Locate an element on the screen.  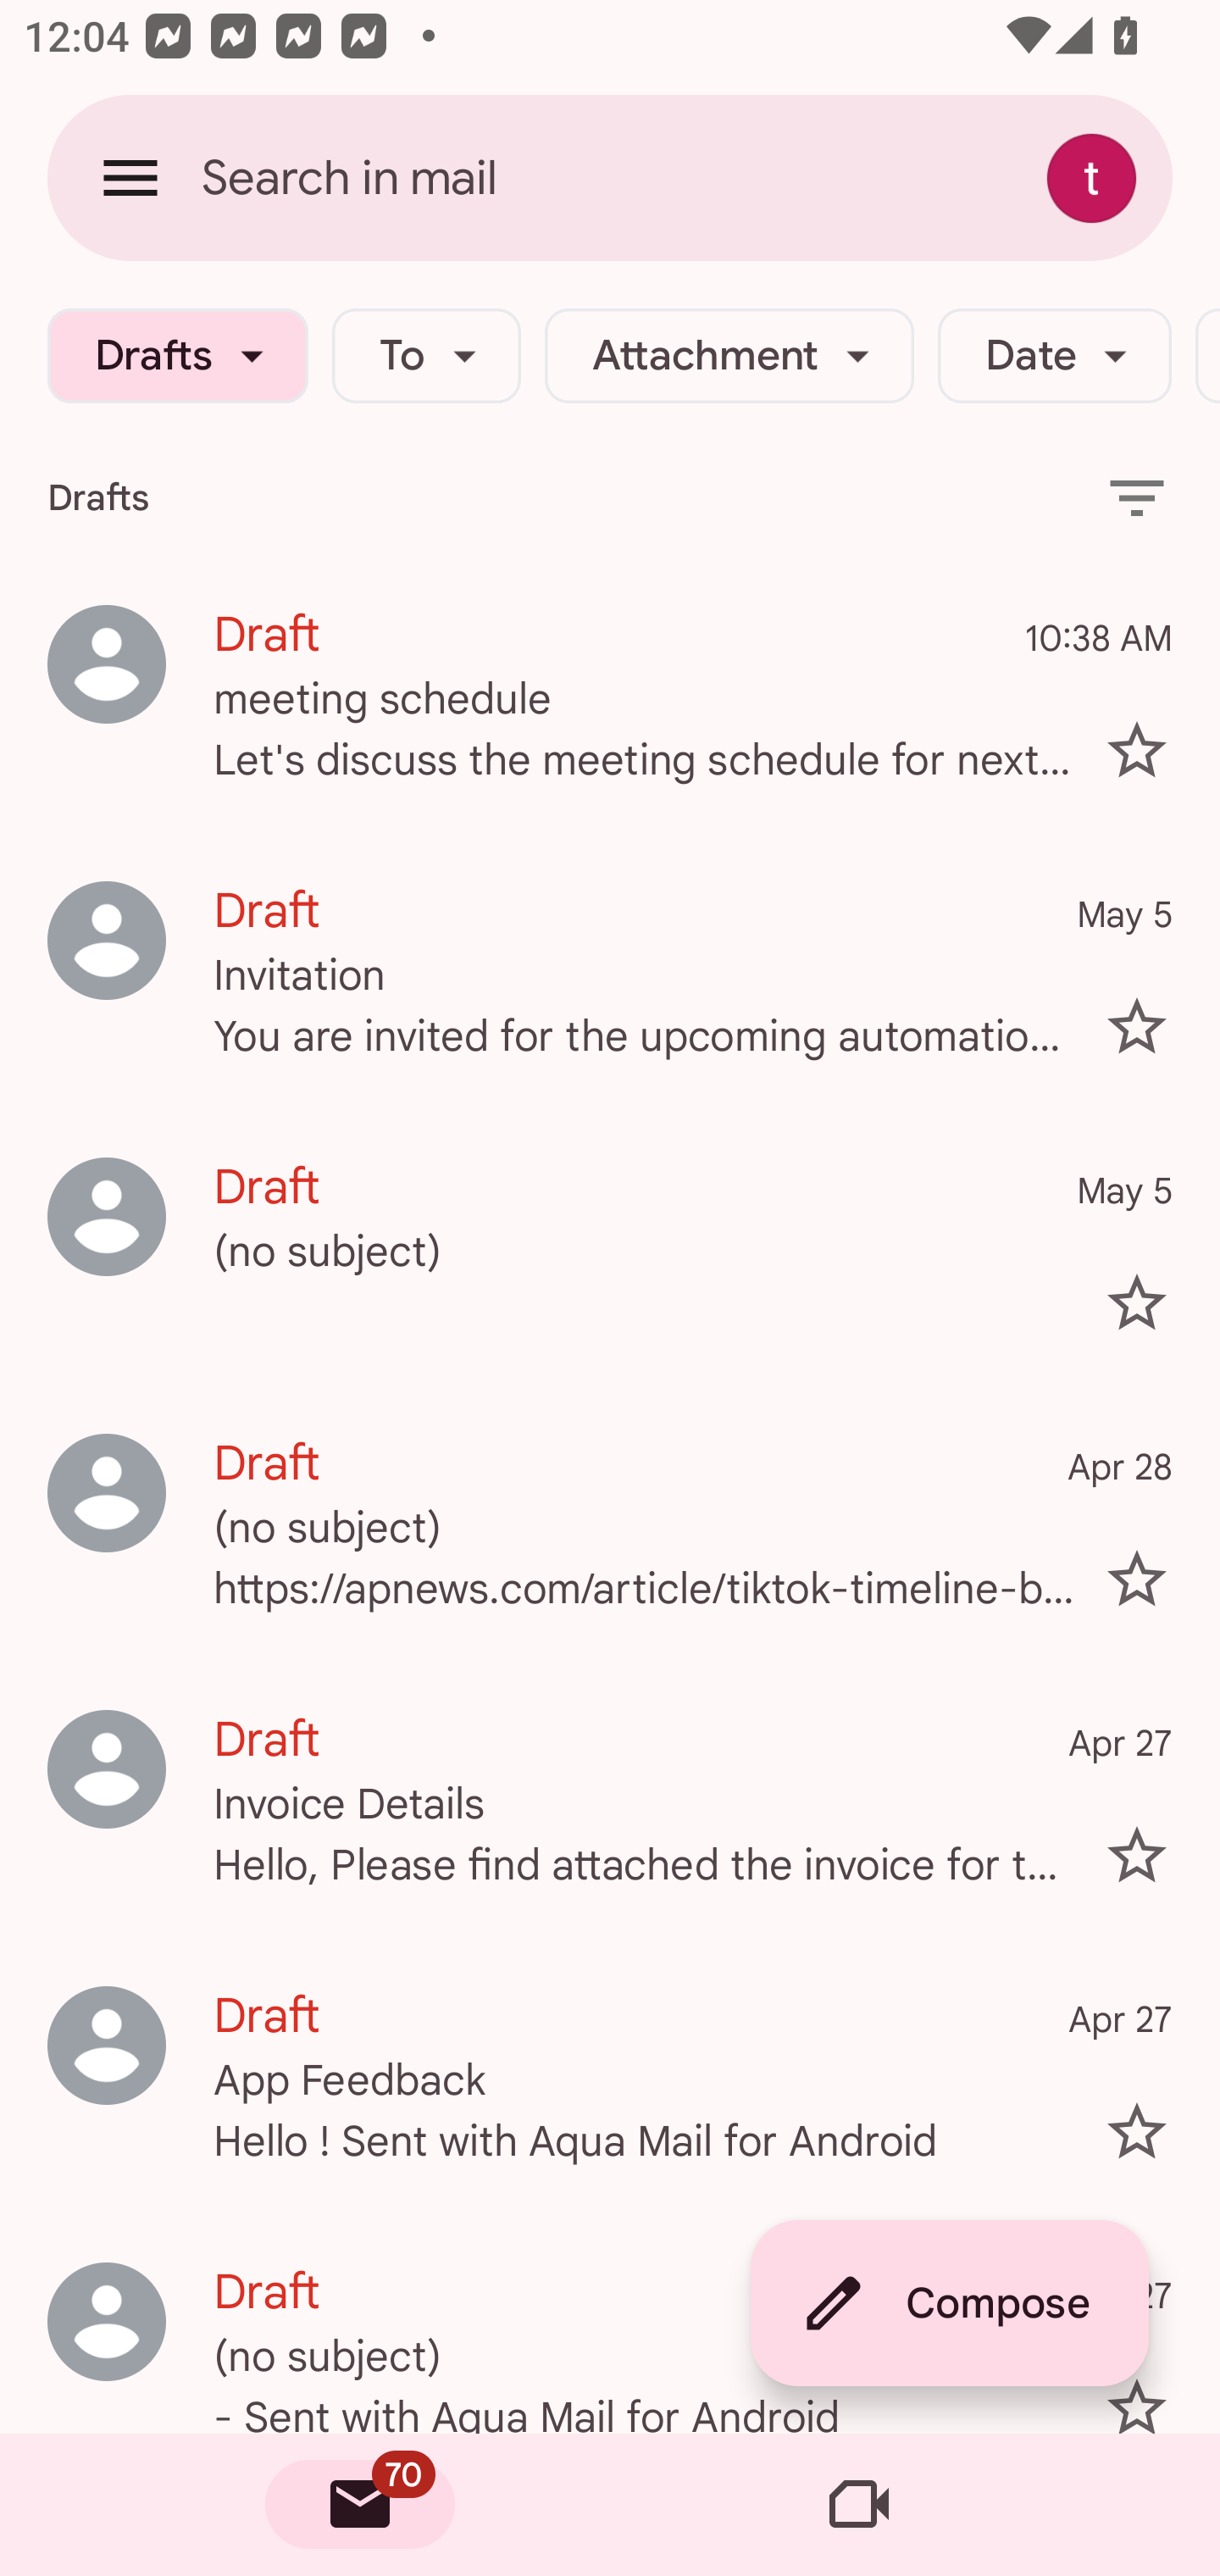
To is located at coordinates (425, 356).